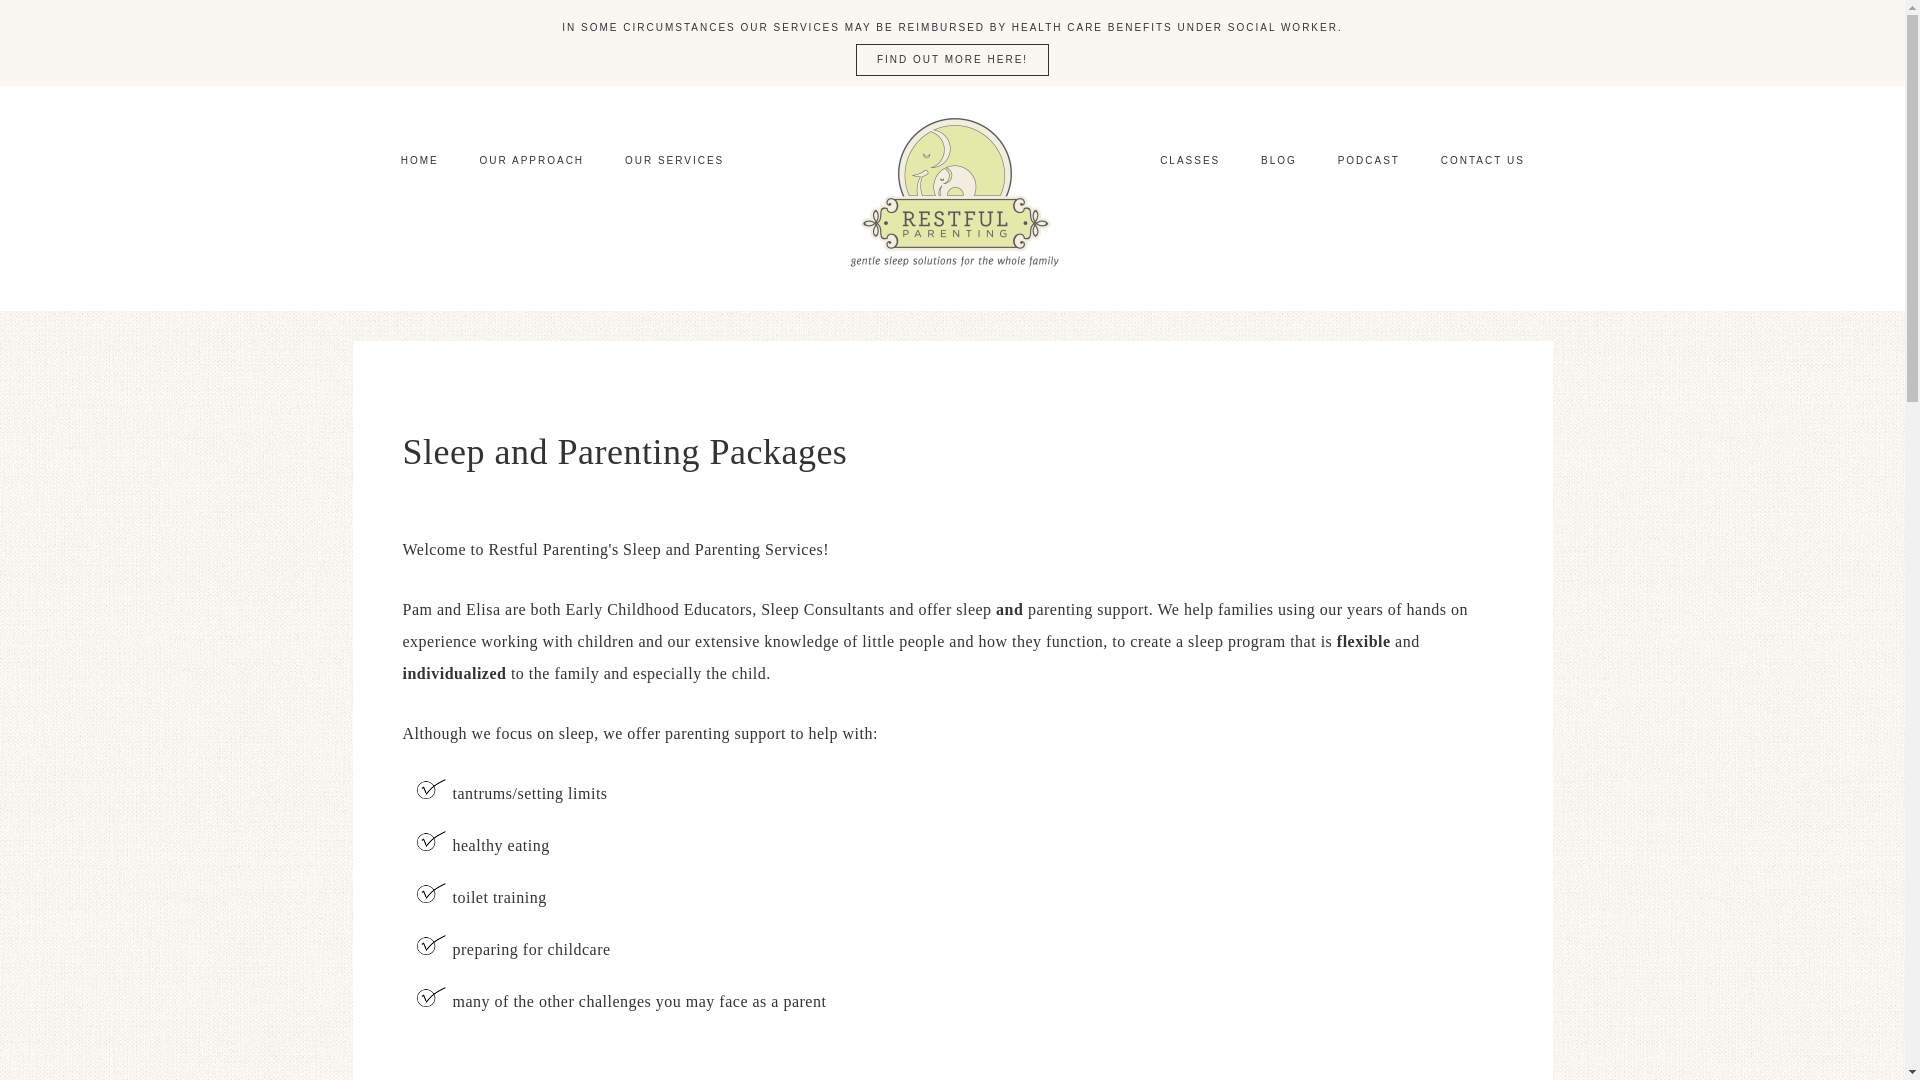  Describe the element at coordinates (419, 160) in the screenshot. I see `HOME` at that location.